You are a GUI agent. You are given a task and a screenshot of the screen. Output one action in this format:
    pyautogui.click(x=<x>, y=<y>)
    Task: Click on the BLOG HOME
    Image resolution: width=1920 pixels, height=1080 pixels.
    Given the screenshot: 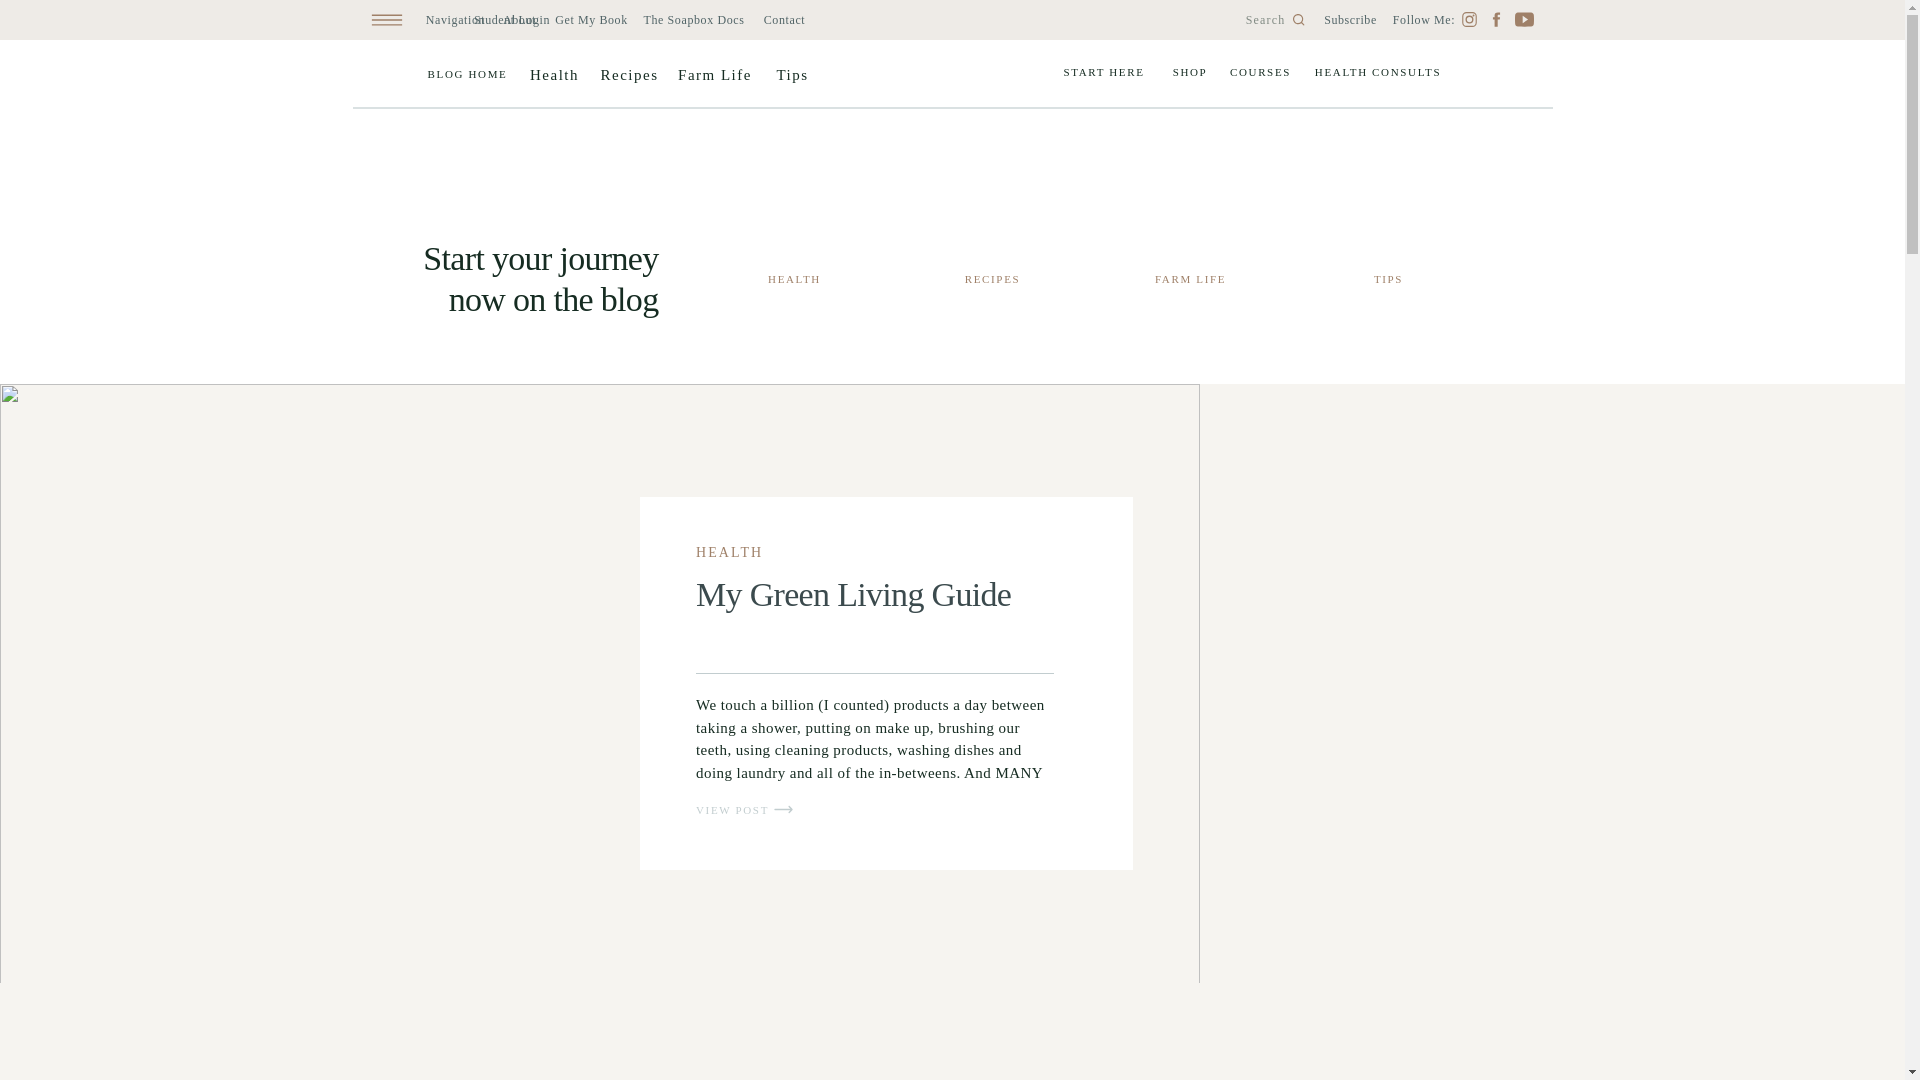 What is the action you would take?
    pyautogui.click(x=467, y=74)
    